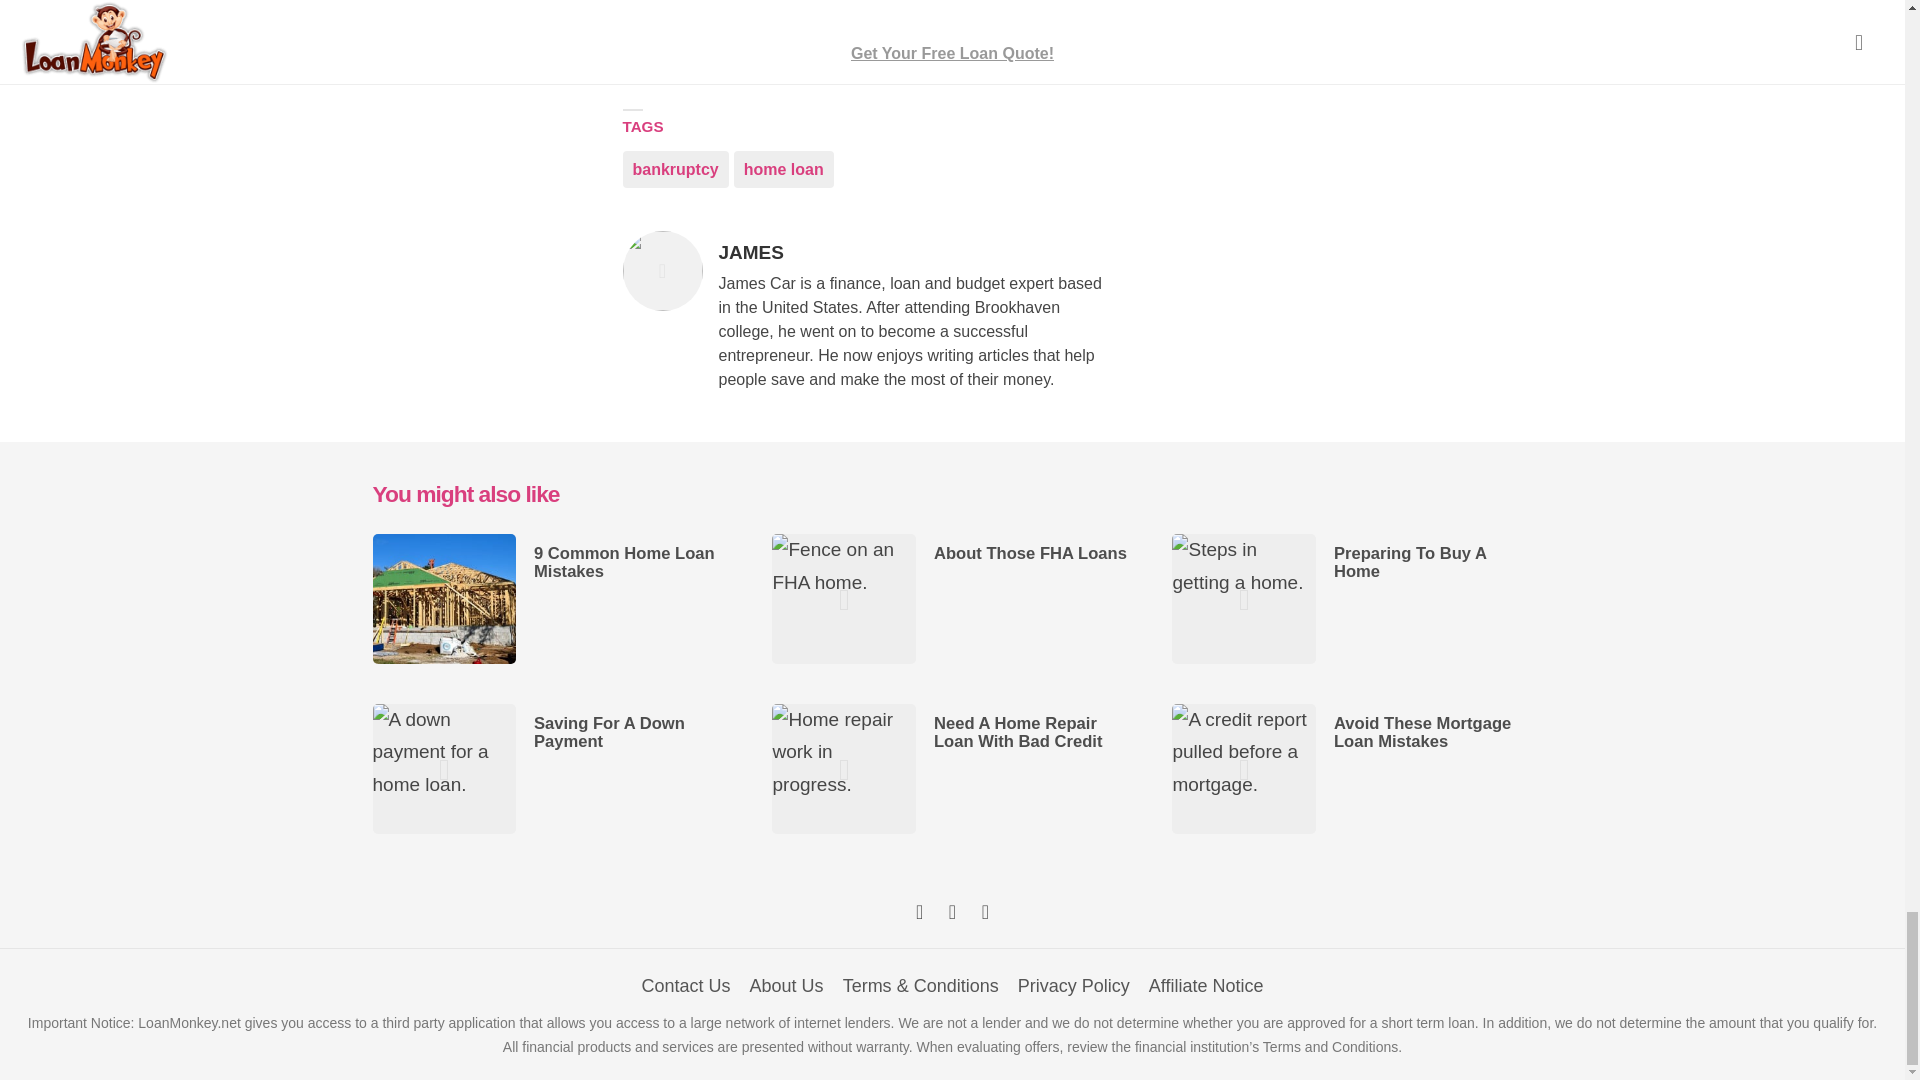 The image size is (1920, 1080). What do you see at coordinates (786, 986) in the screenshot?
I see `About Us` at bounding box center [786, 986].